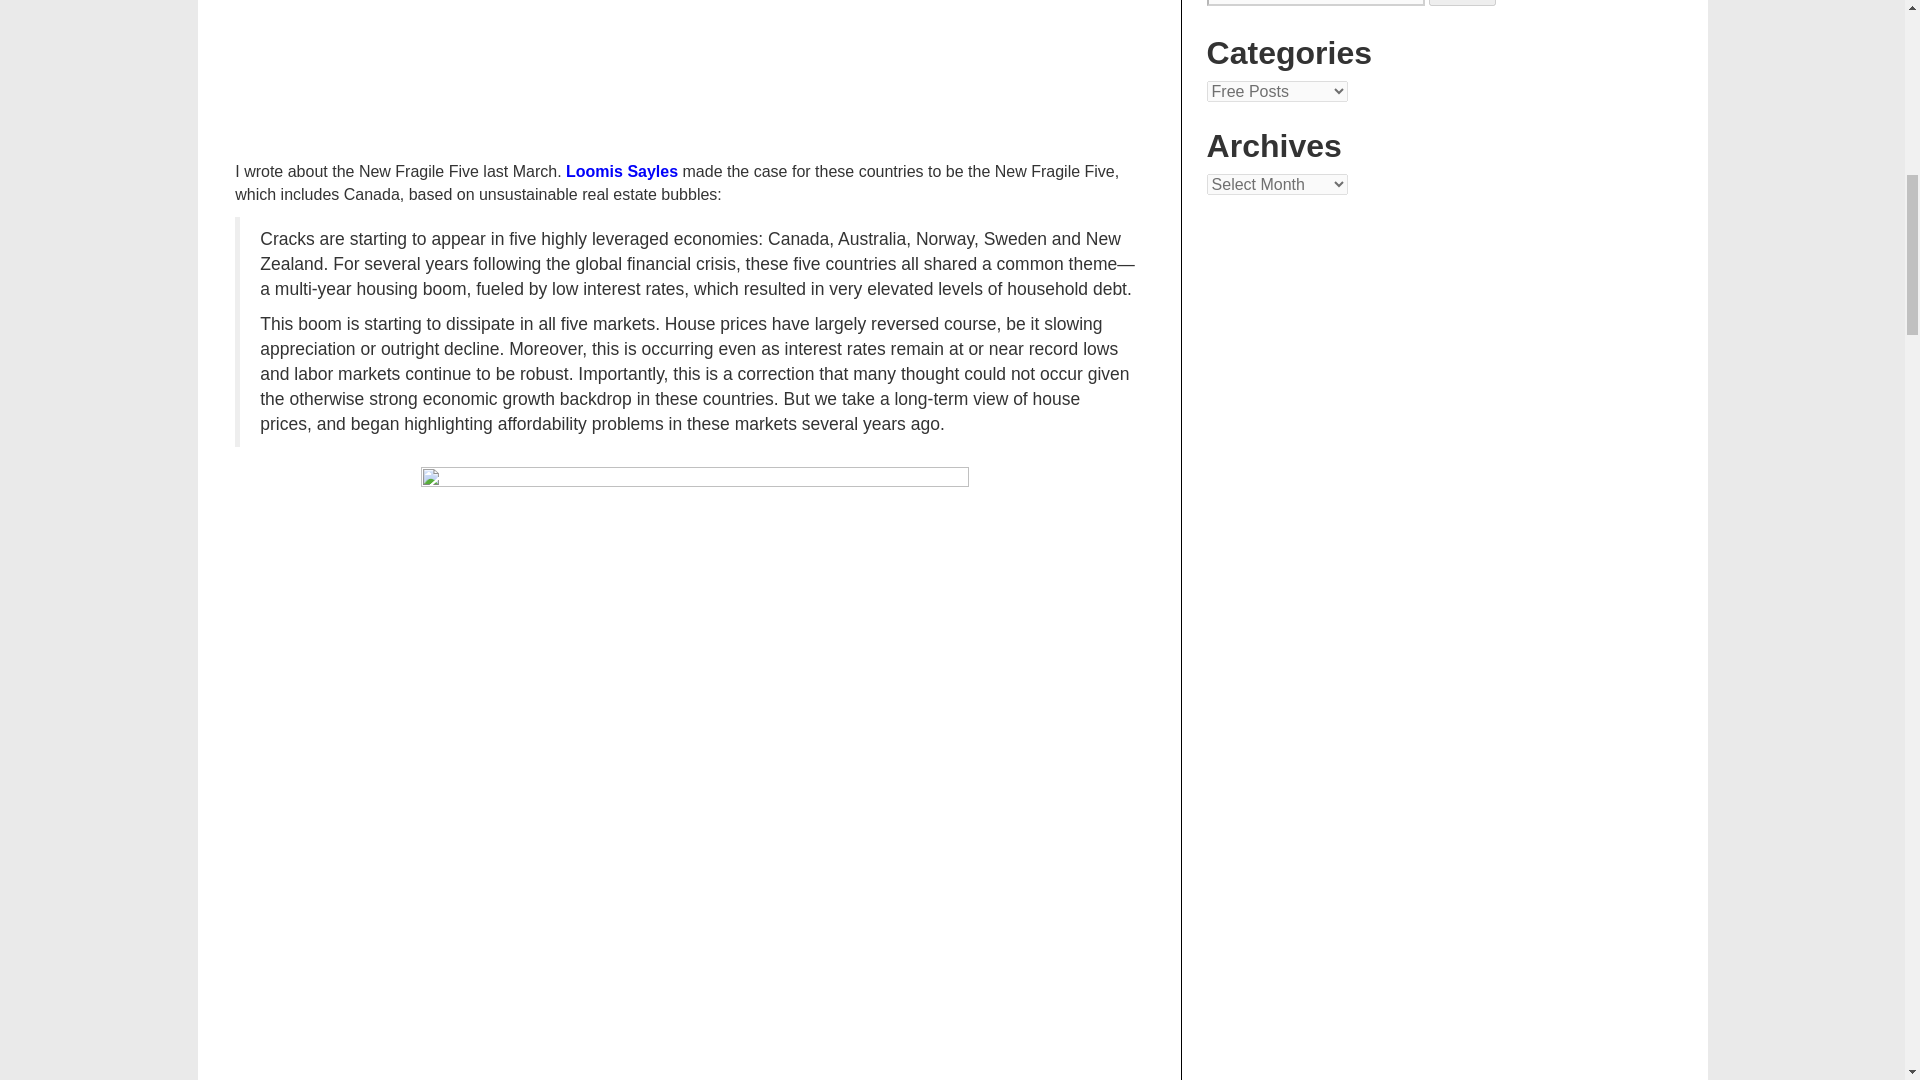  I want to click on Search, so click(1462, 3).